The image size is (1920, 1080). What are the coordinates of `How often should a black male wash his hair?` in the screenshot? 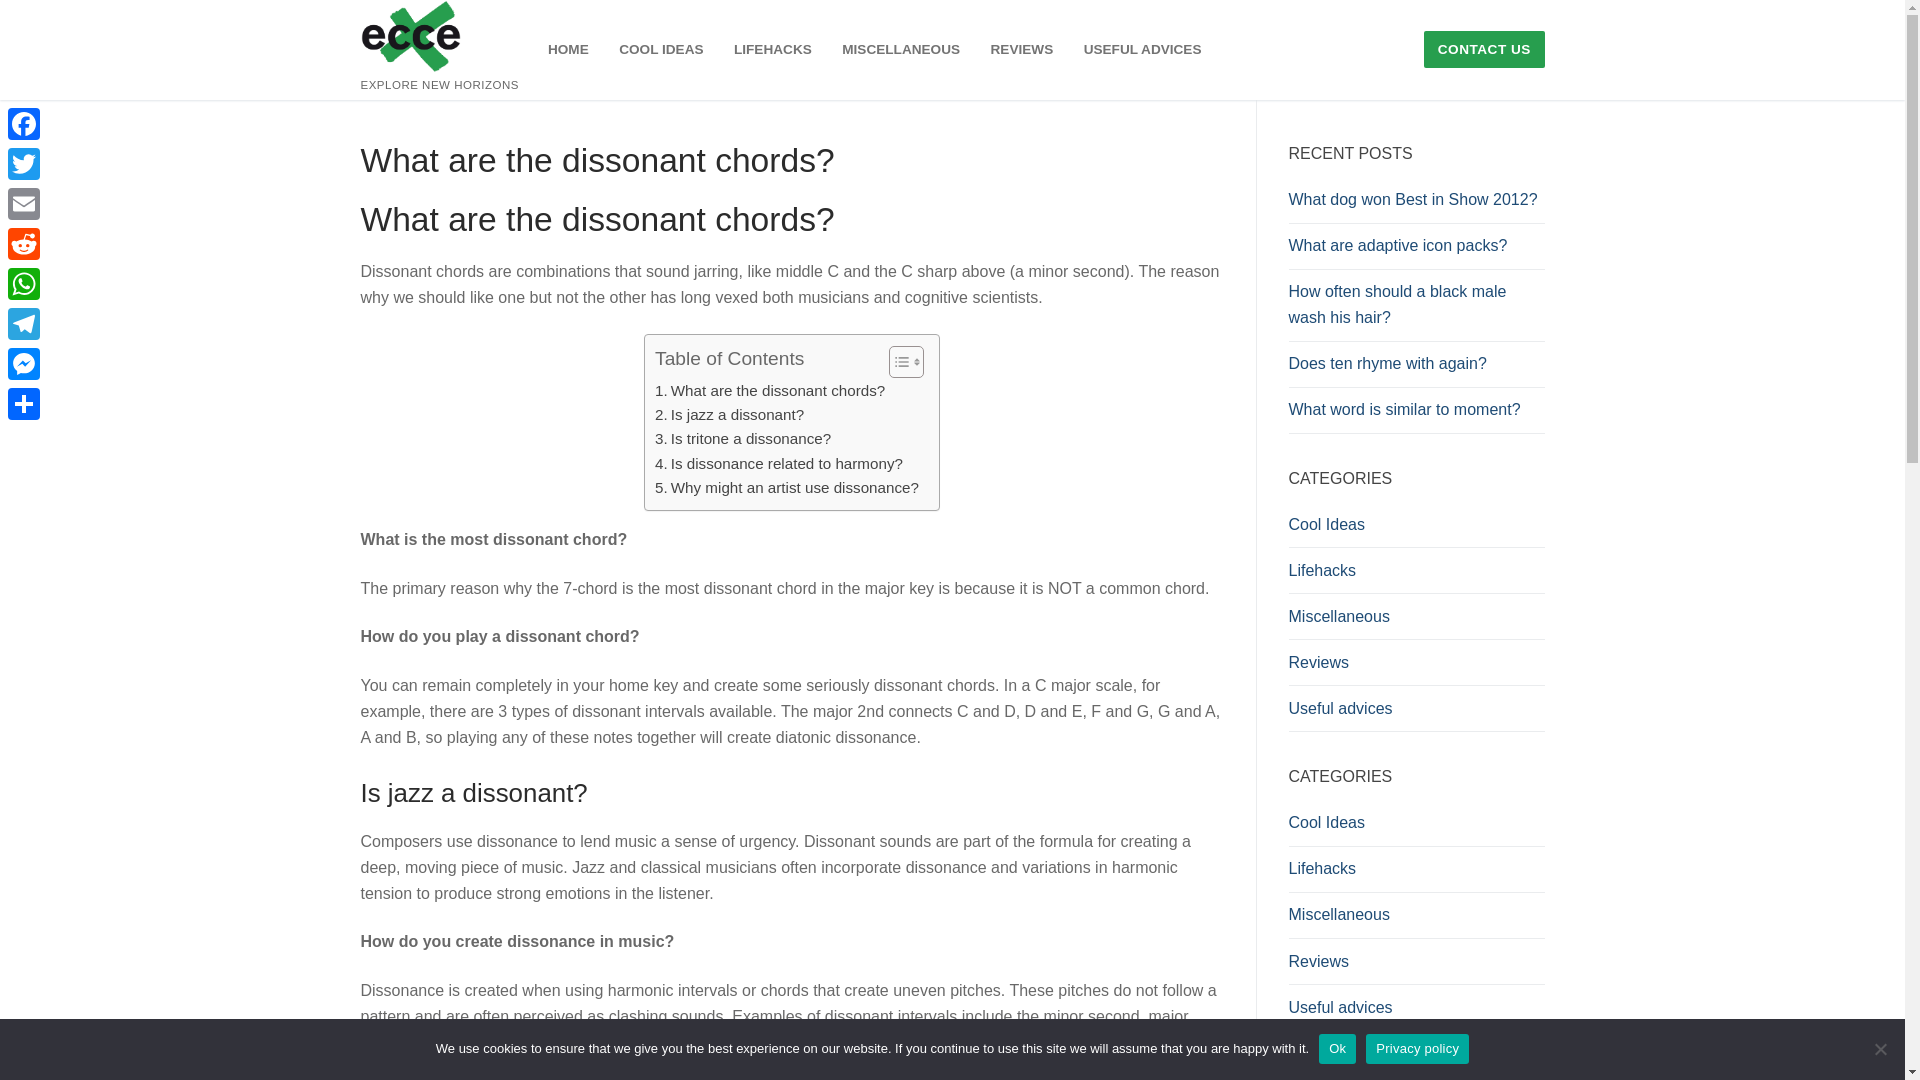 It's located at (1416, 310).